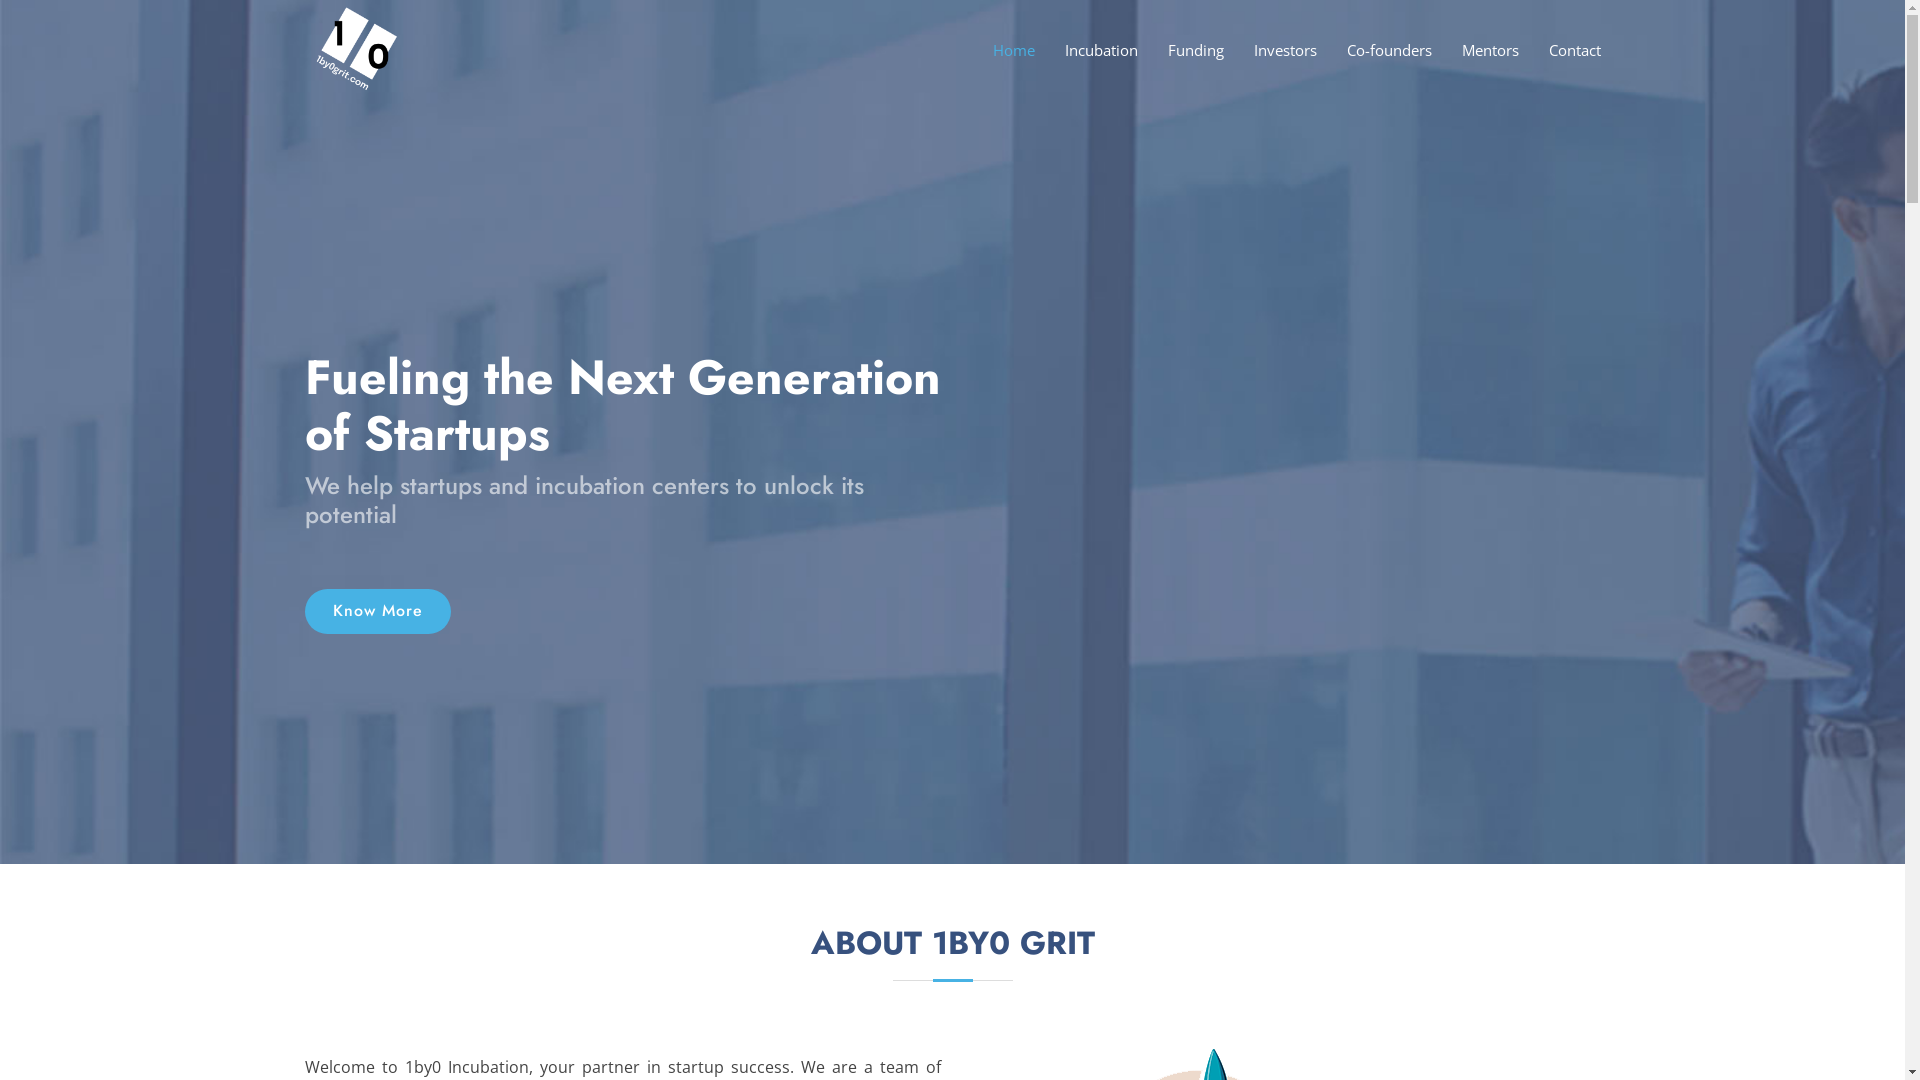 Image resolution: width=1920 pixels, height=1080 pixels. Describe the element at coordinates (1476, 50) in the screenshot. I see `Mentors` at that location.